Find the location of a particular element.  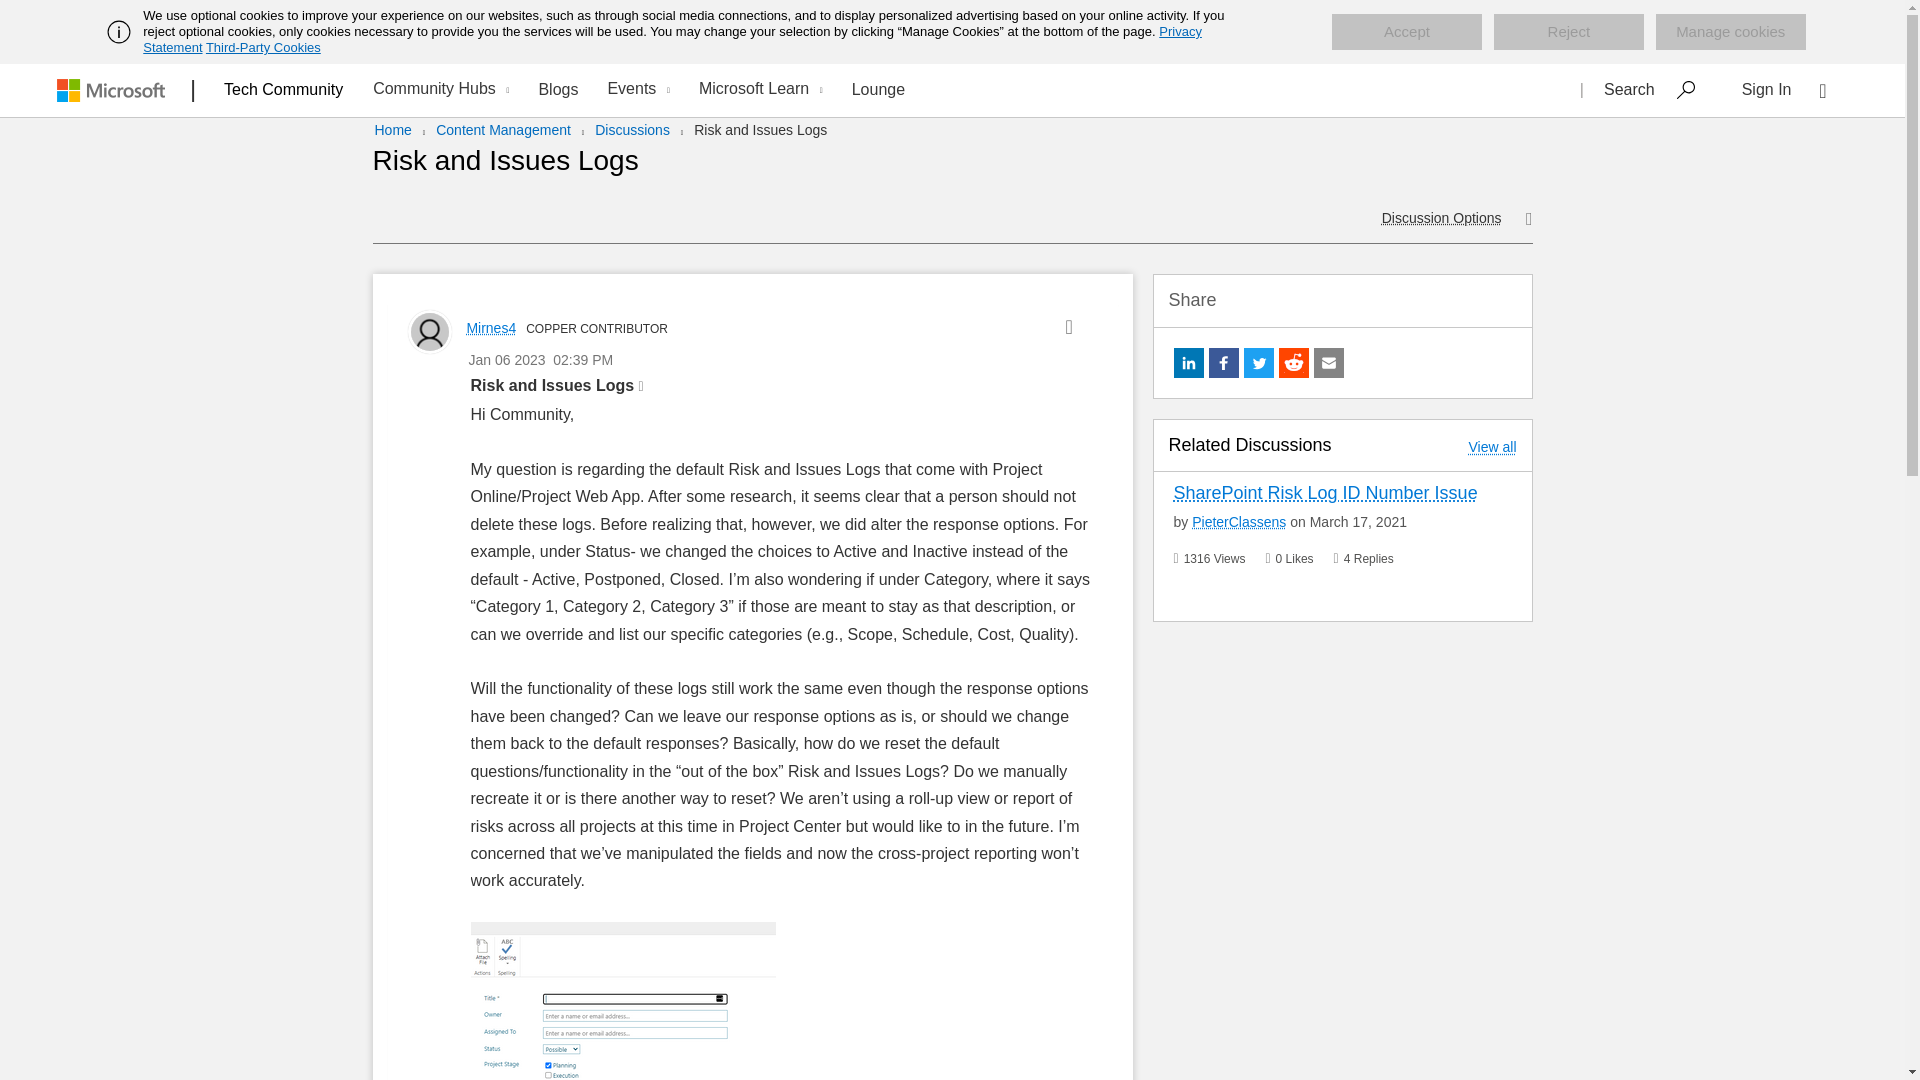

Reject is located at coordinates (1568, 32).